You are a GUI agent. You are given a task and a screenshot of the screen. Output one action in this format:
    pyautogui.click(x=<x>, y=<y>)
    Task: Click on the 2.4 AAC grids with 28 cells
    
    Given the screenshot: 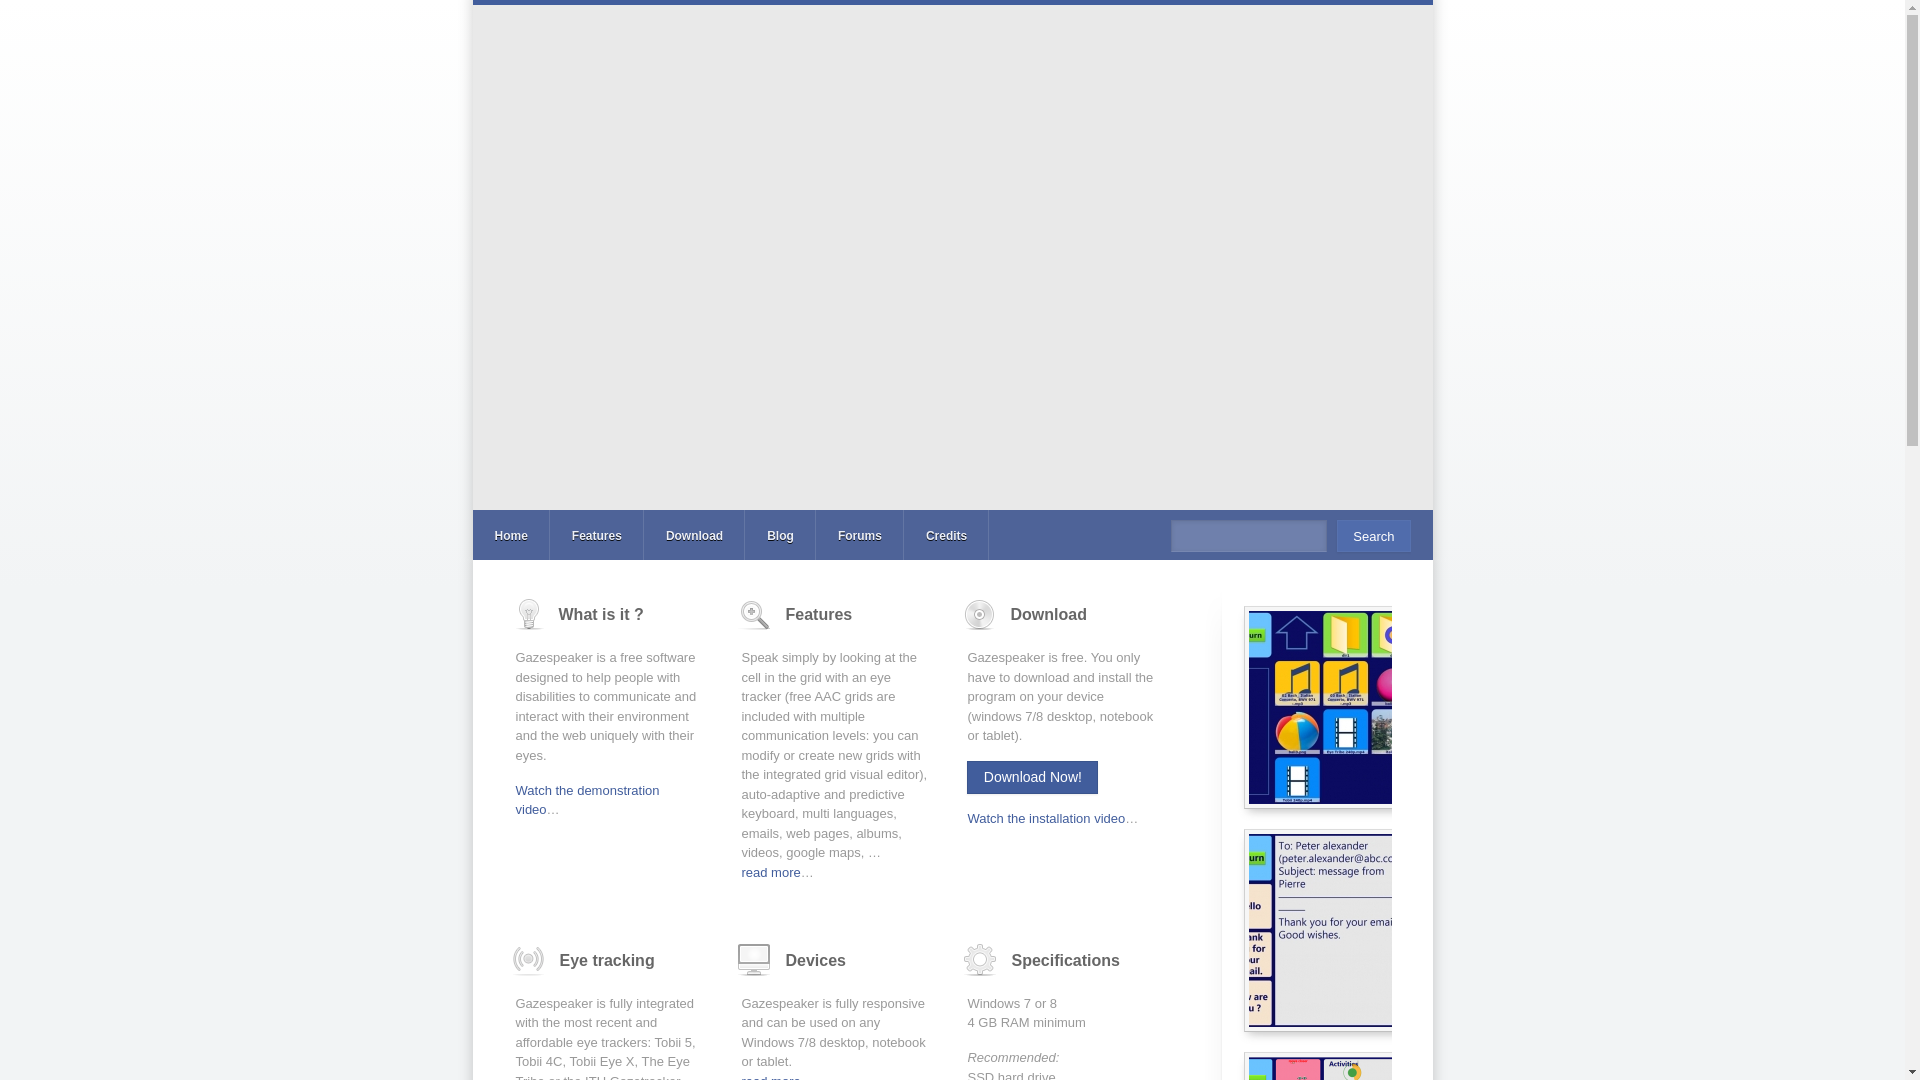 What is the action you would take?
    pyautogui.click(x=1394, y=1066)
    